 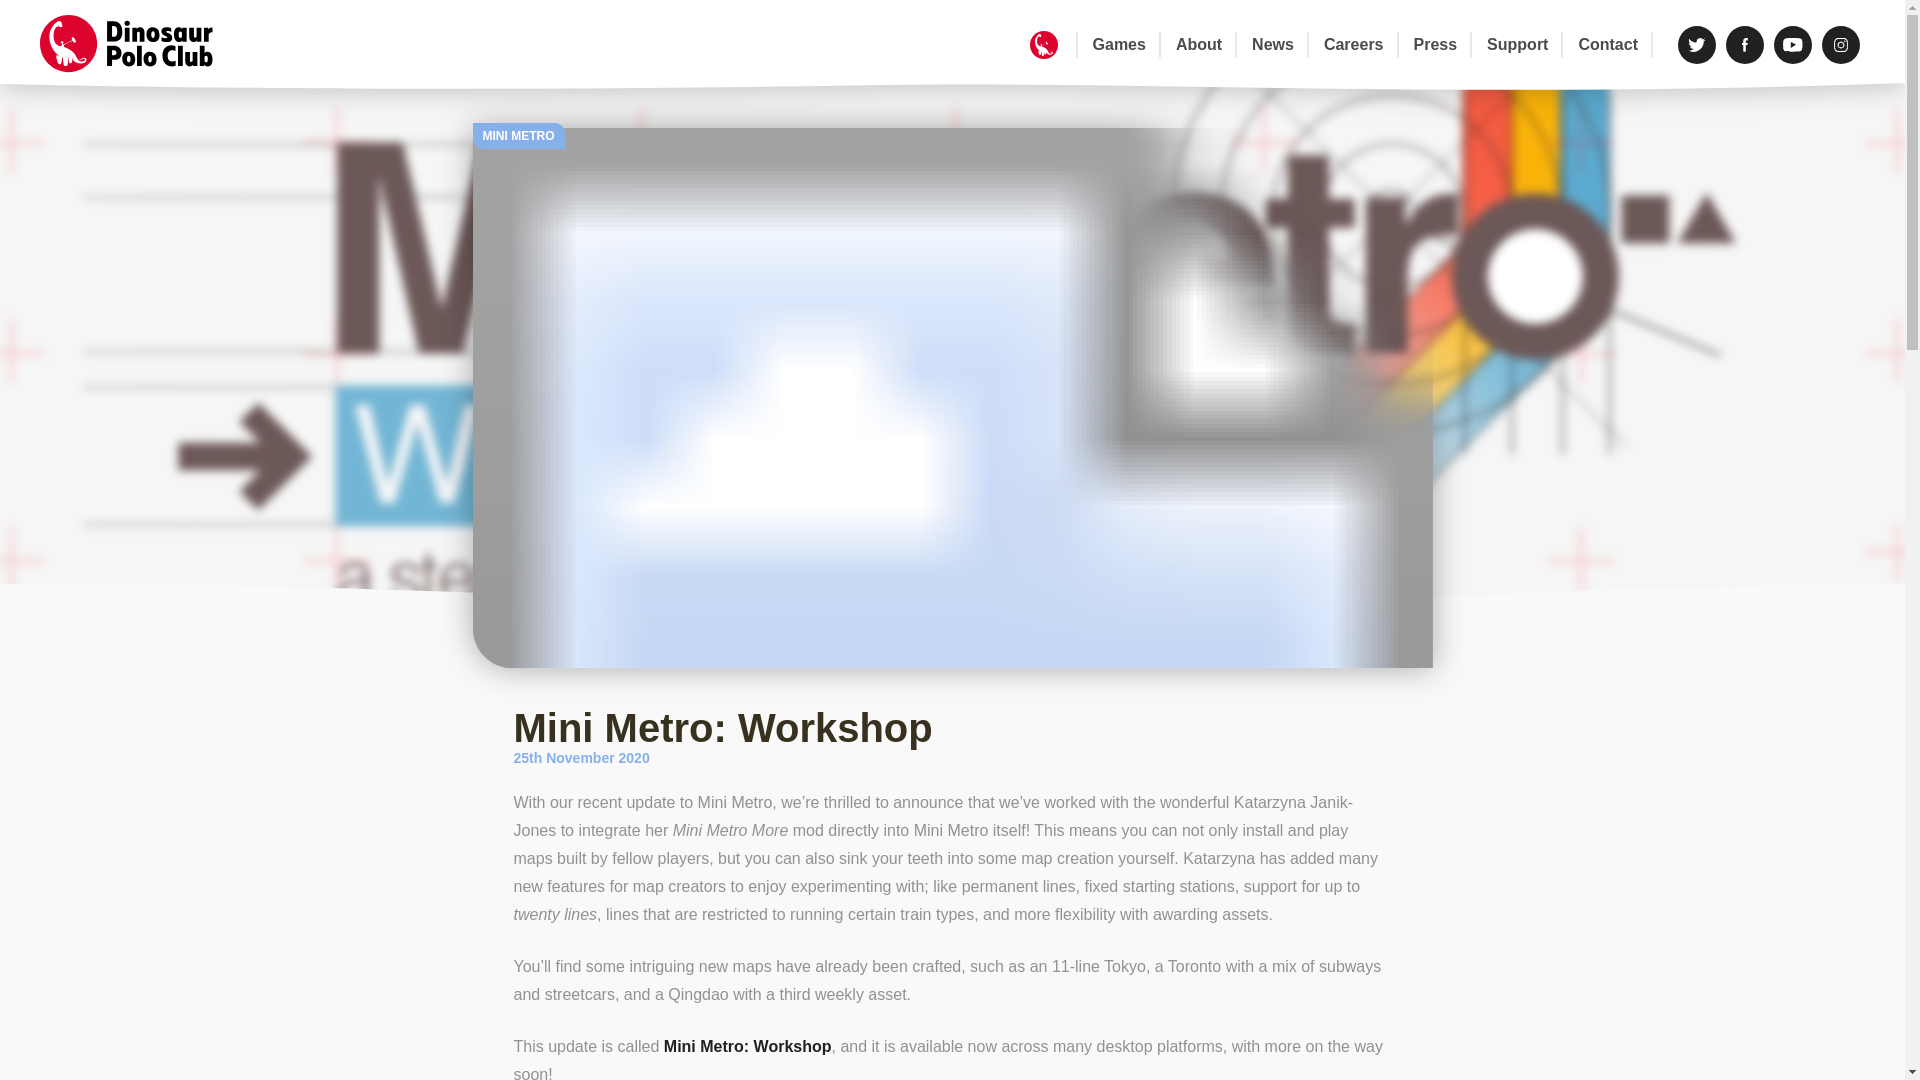 What do you see at coordinates (1793, 44) in the screenshot?
I see `YouTube` at bounding box center [1793, 44].